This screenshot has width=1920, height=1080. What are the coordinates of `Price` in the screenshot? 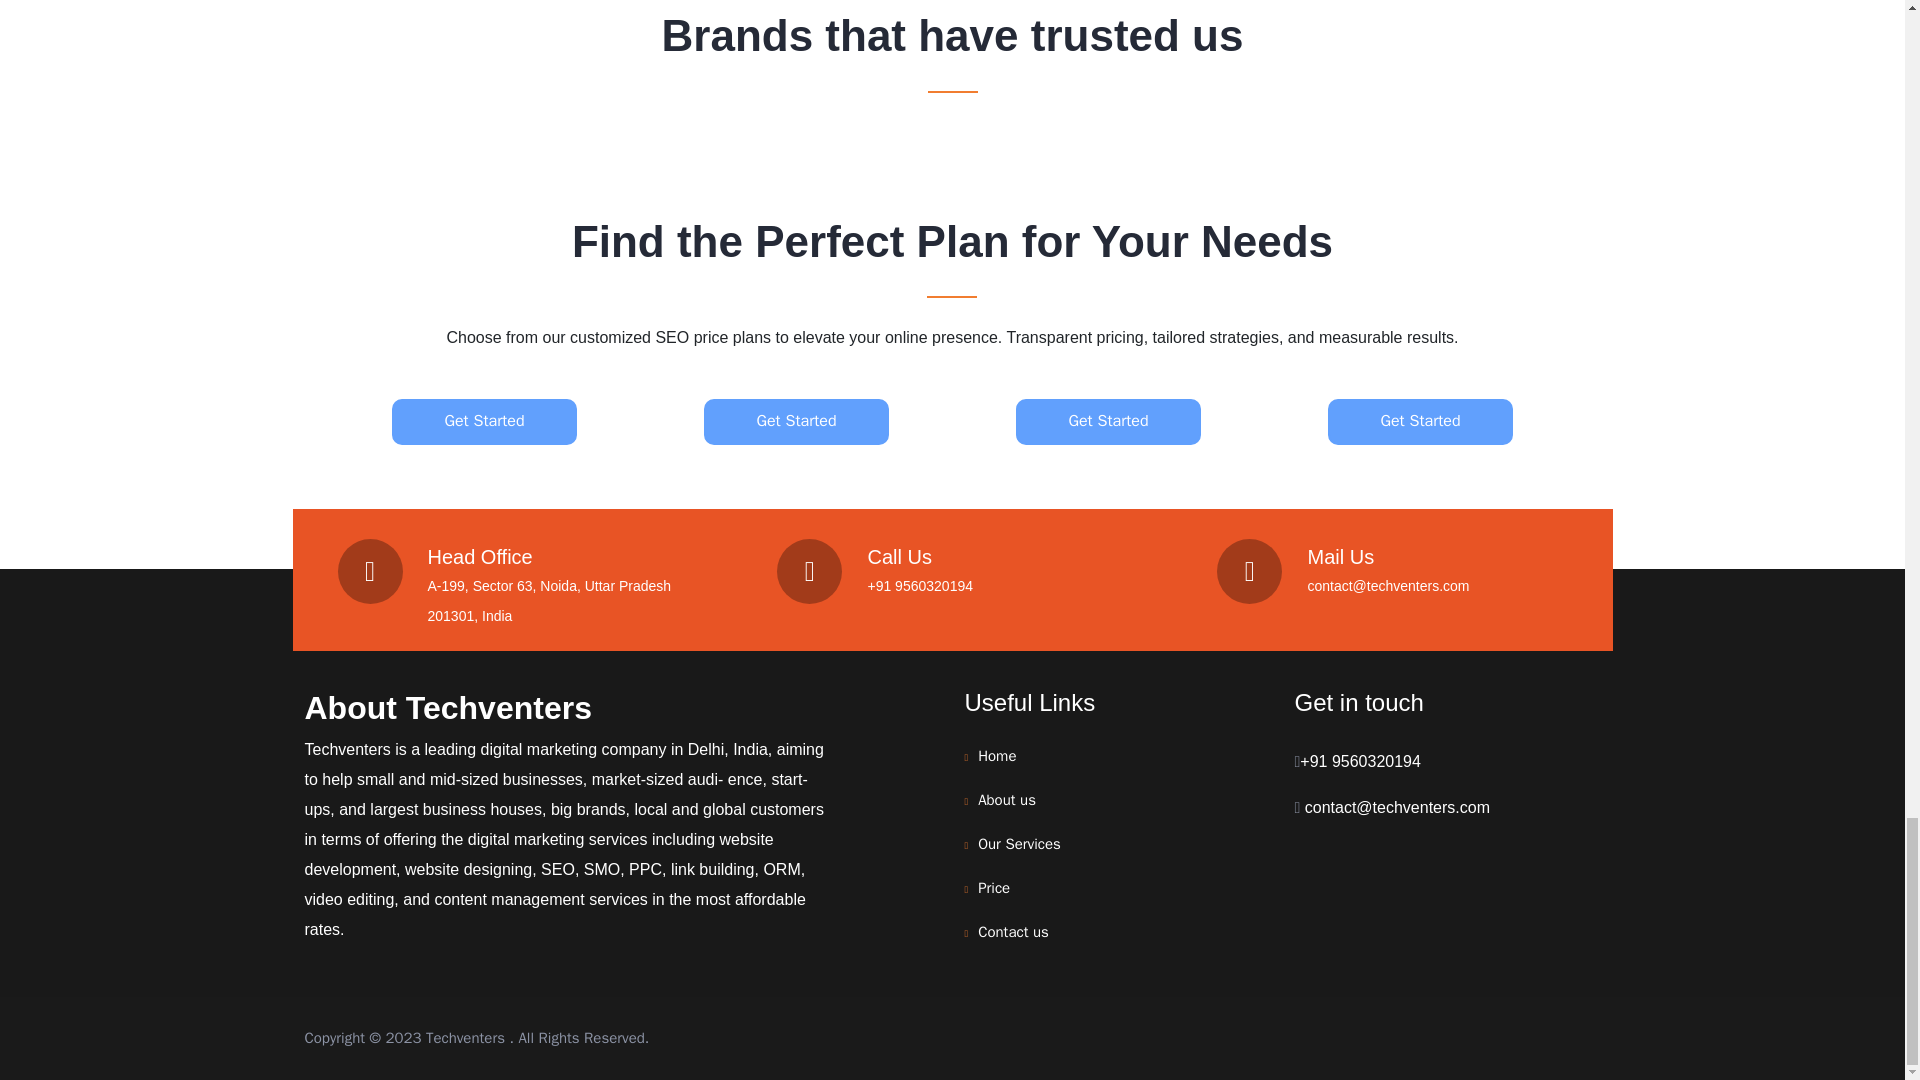 It's located at (993, 888).